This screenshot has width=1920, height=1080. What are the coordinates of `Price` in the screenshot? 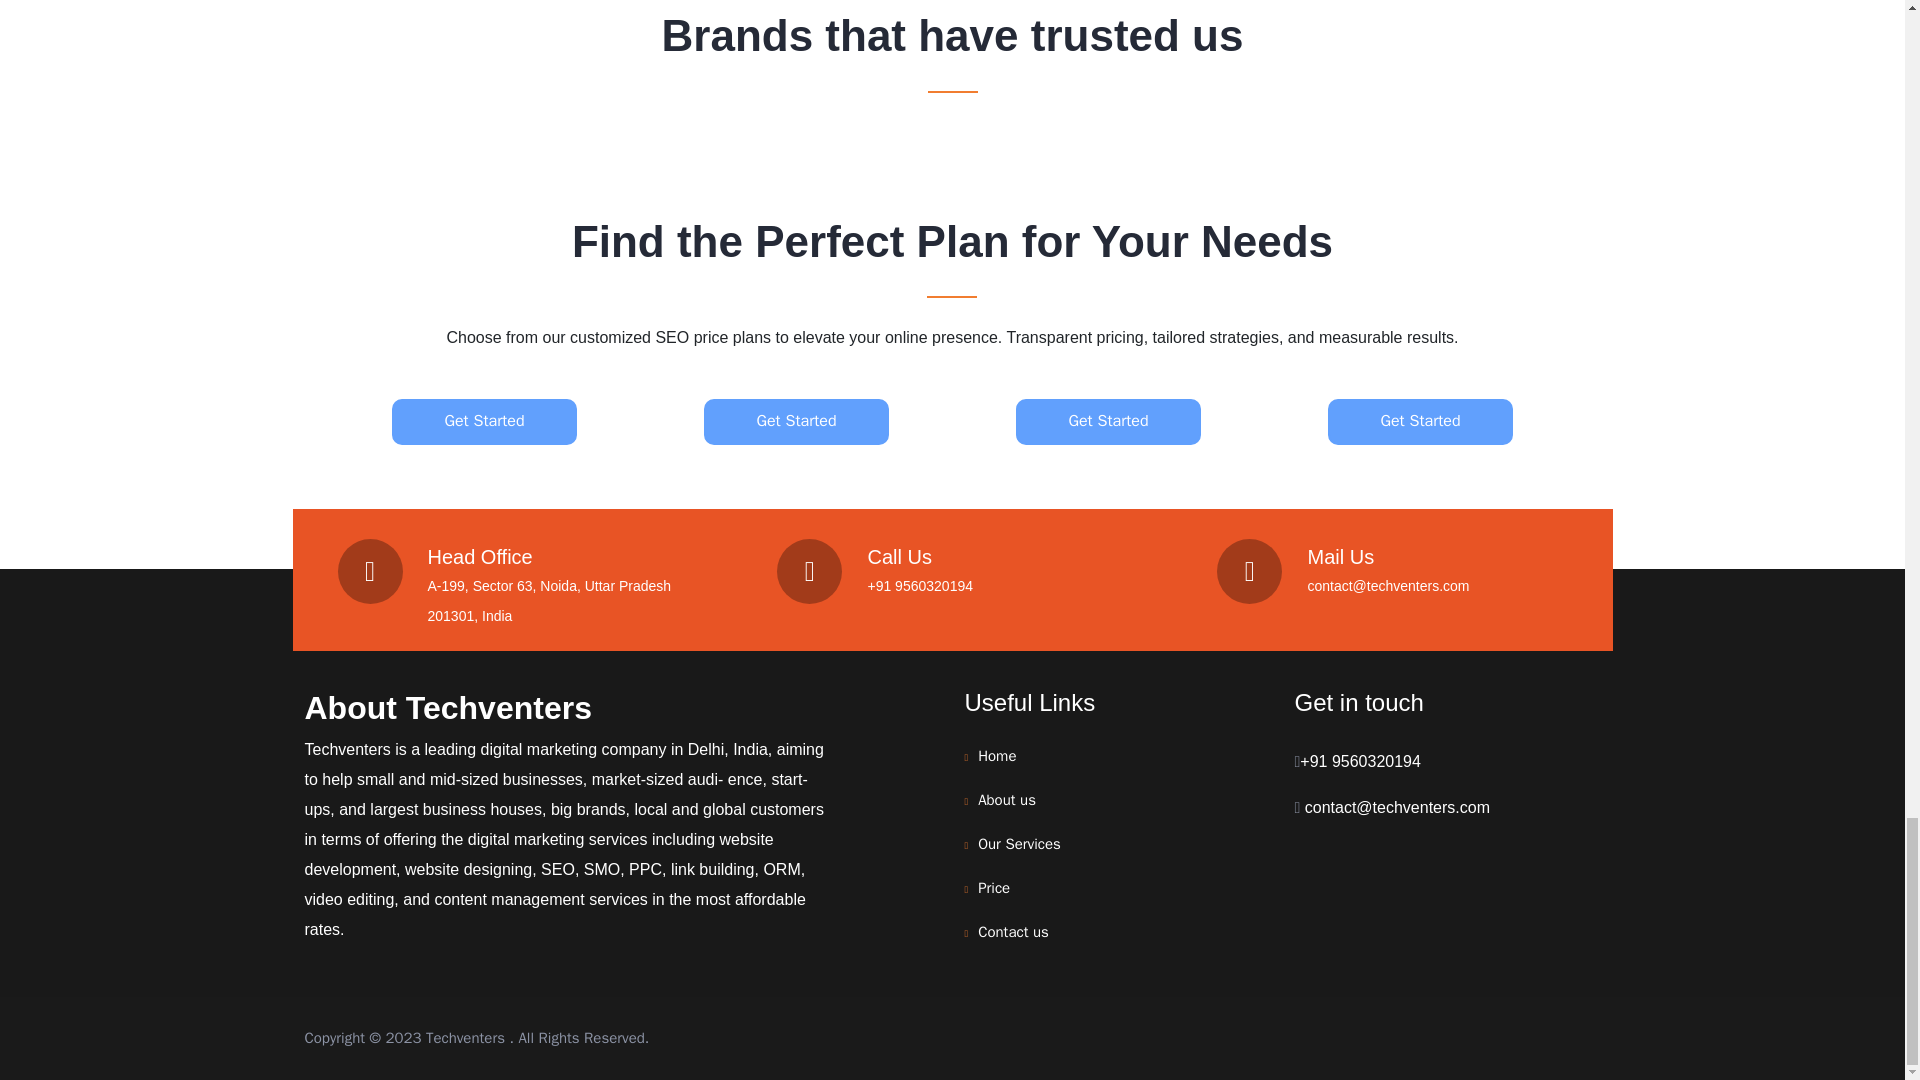 It's located at (993, 888).